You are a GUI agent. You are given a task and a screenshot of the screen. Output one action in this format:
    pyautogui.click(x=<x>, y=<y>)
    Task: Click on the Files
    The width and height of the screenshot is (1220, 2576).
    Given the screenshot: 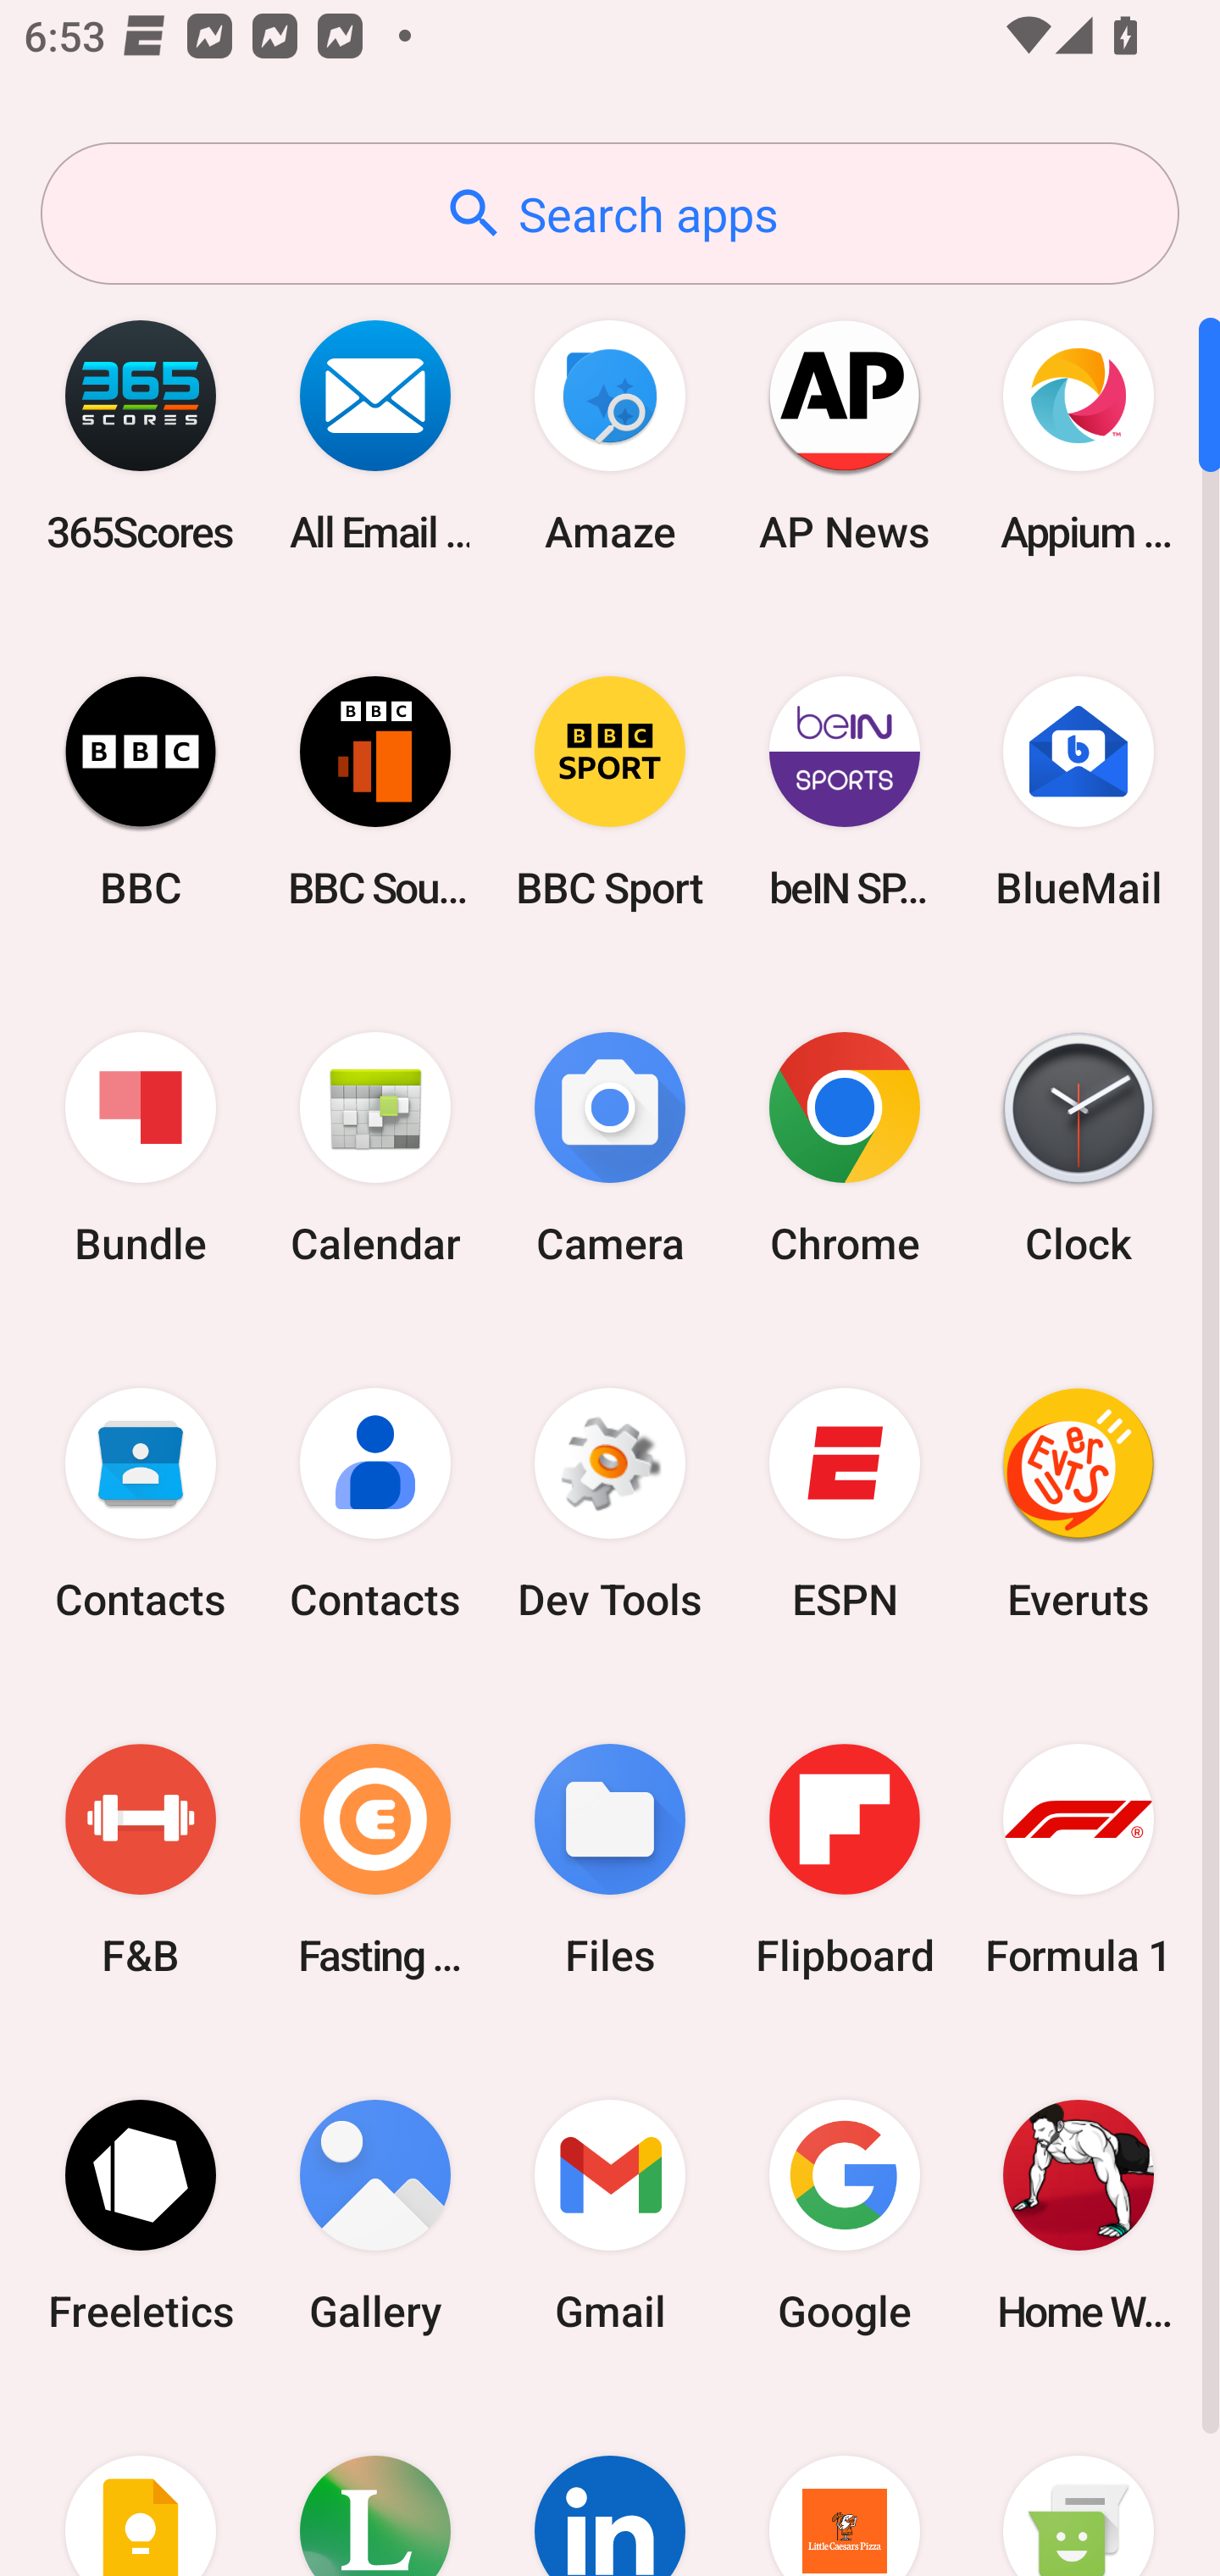 What is the action you would take?
    pyautogui.click(x=610, y=1859)
    